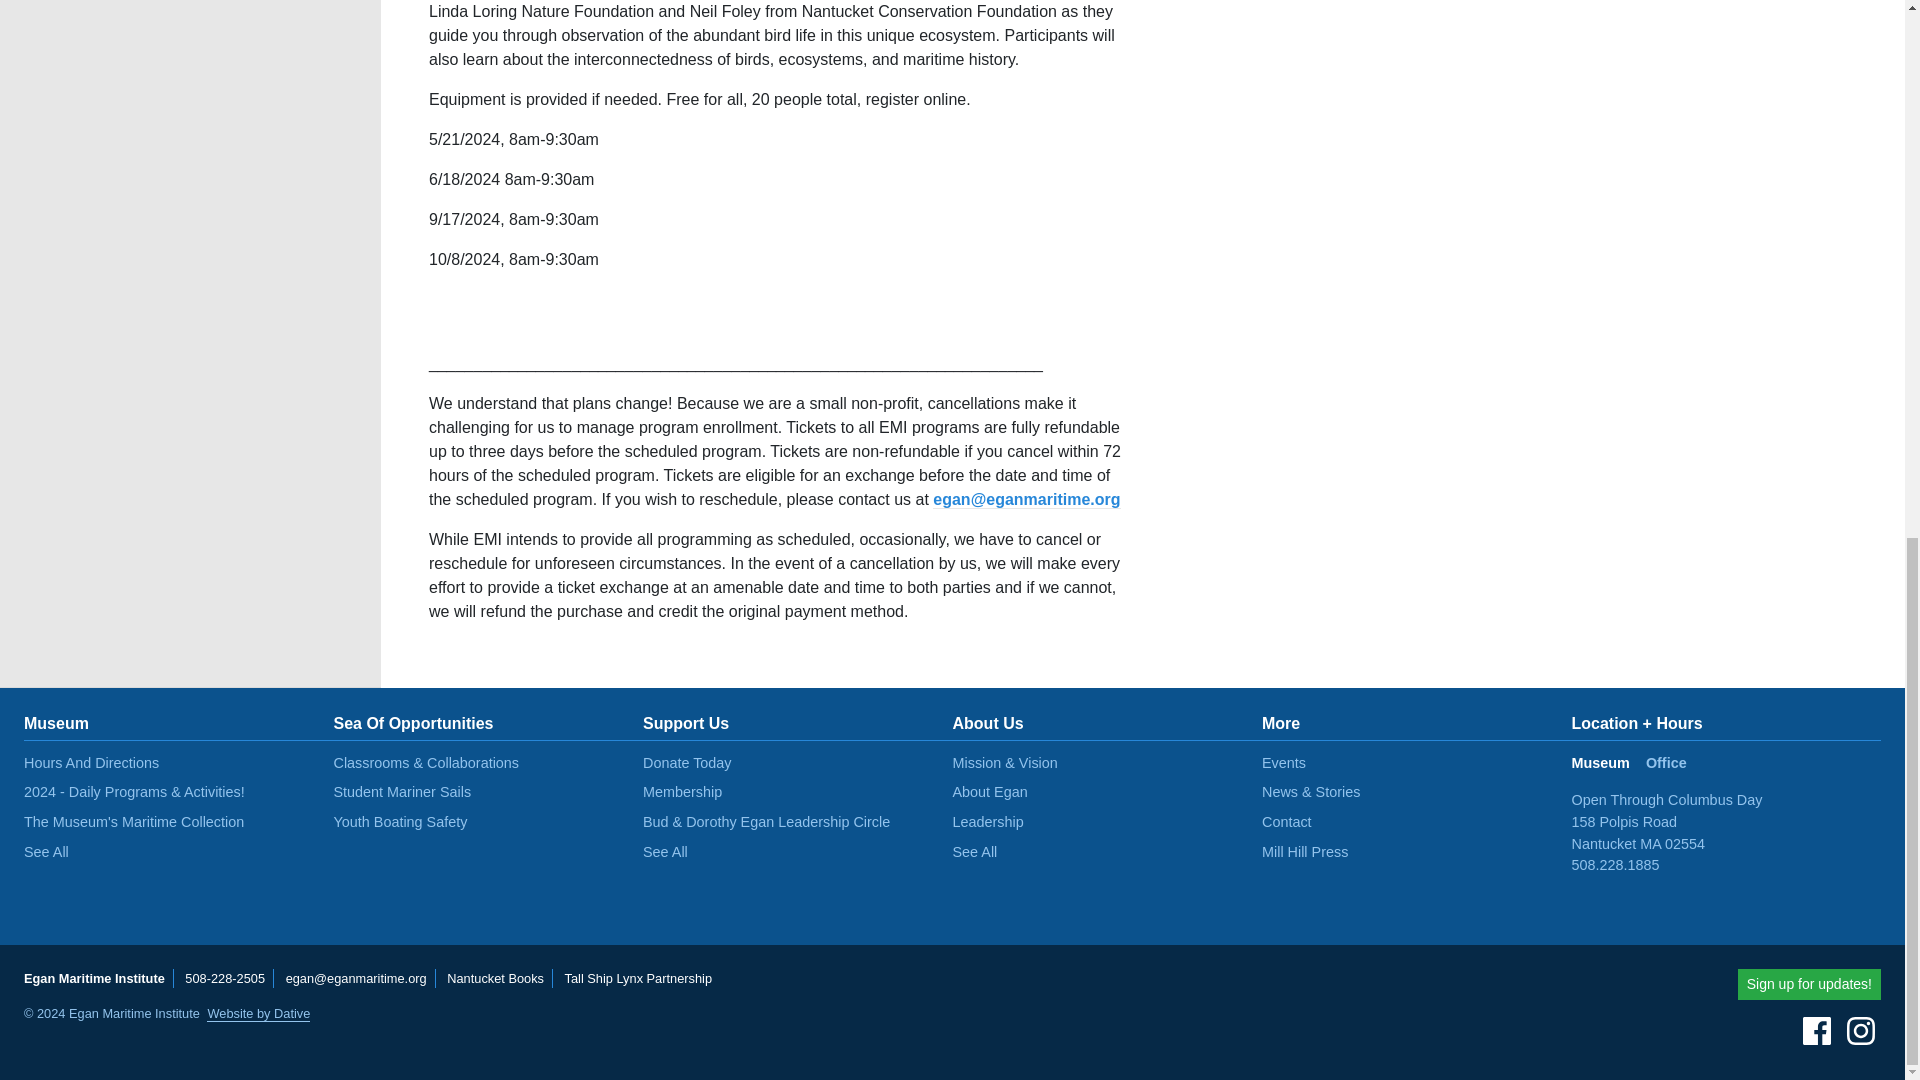  What do you see at coordinates (990, 792) in the screenshot?
I see `About Egan` at bounding box center [990, 792].